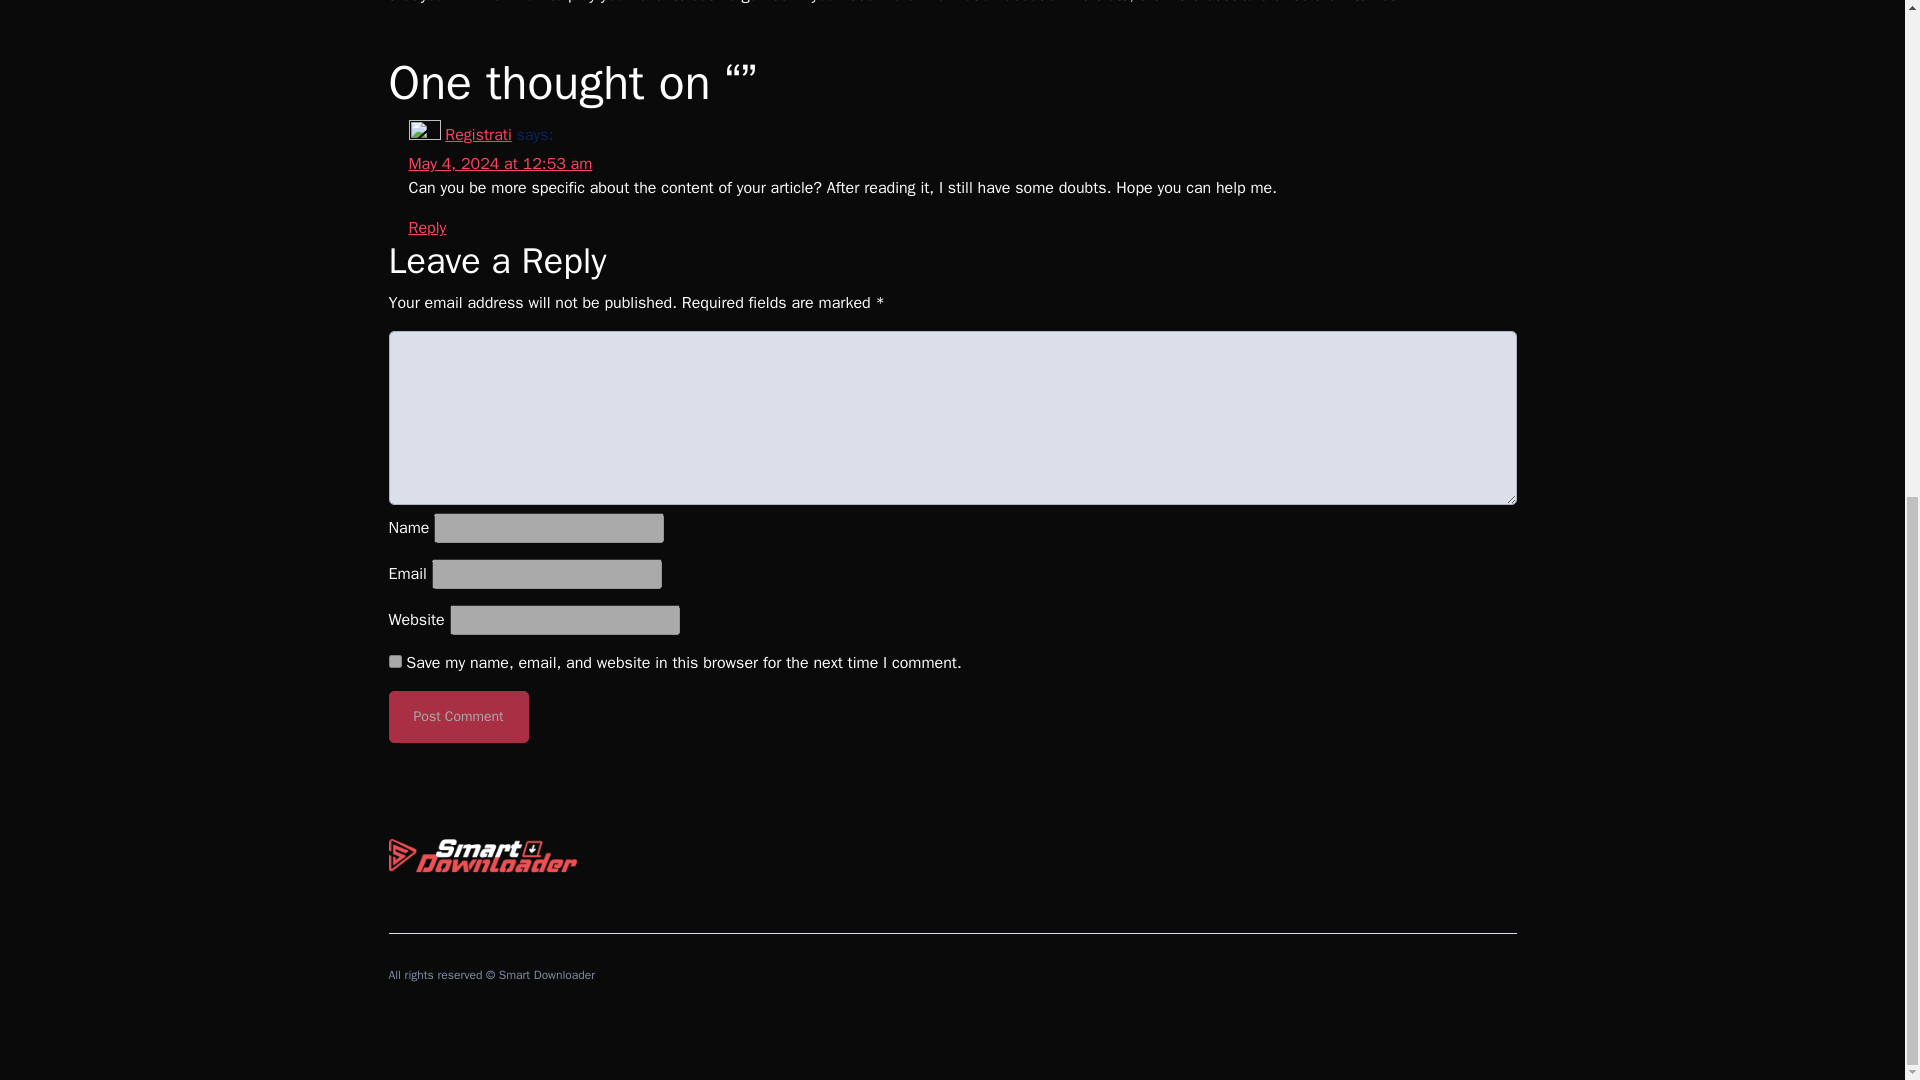 The height and width of the screenshot is (1080, 1920). I want to click on Registrati, so click(478, 134).